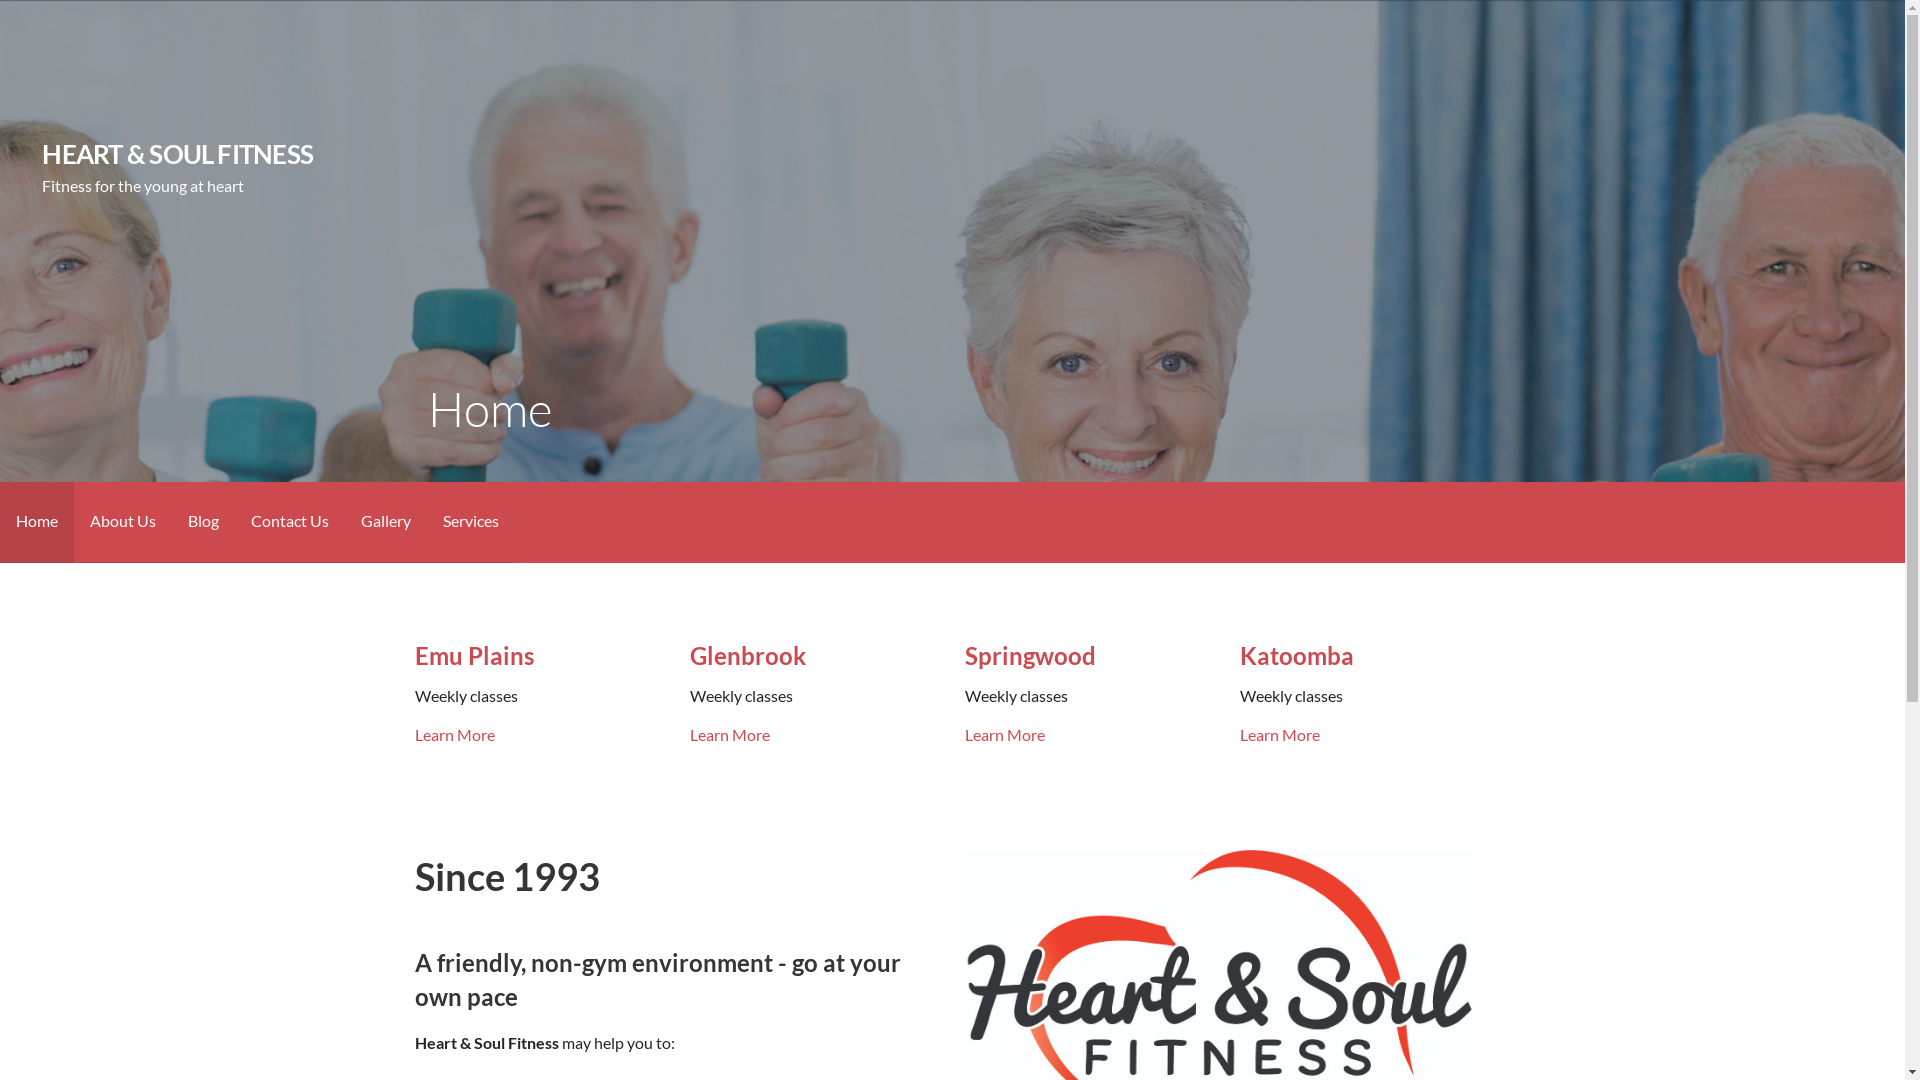 This screenshot has width=1920, height=1080. What do you see at coordinates (1030, 656) in the screenshot?
I see `Springwood` at bounding box center [1030, 656].